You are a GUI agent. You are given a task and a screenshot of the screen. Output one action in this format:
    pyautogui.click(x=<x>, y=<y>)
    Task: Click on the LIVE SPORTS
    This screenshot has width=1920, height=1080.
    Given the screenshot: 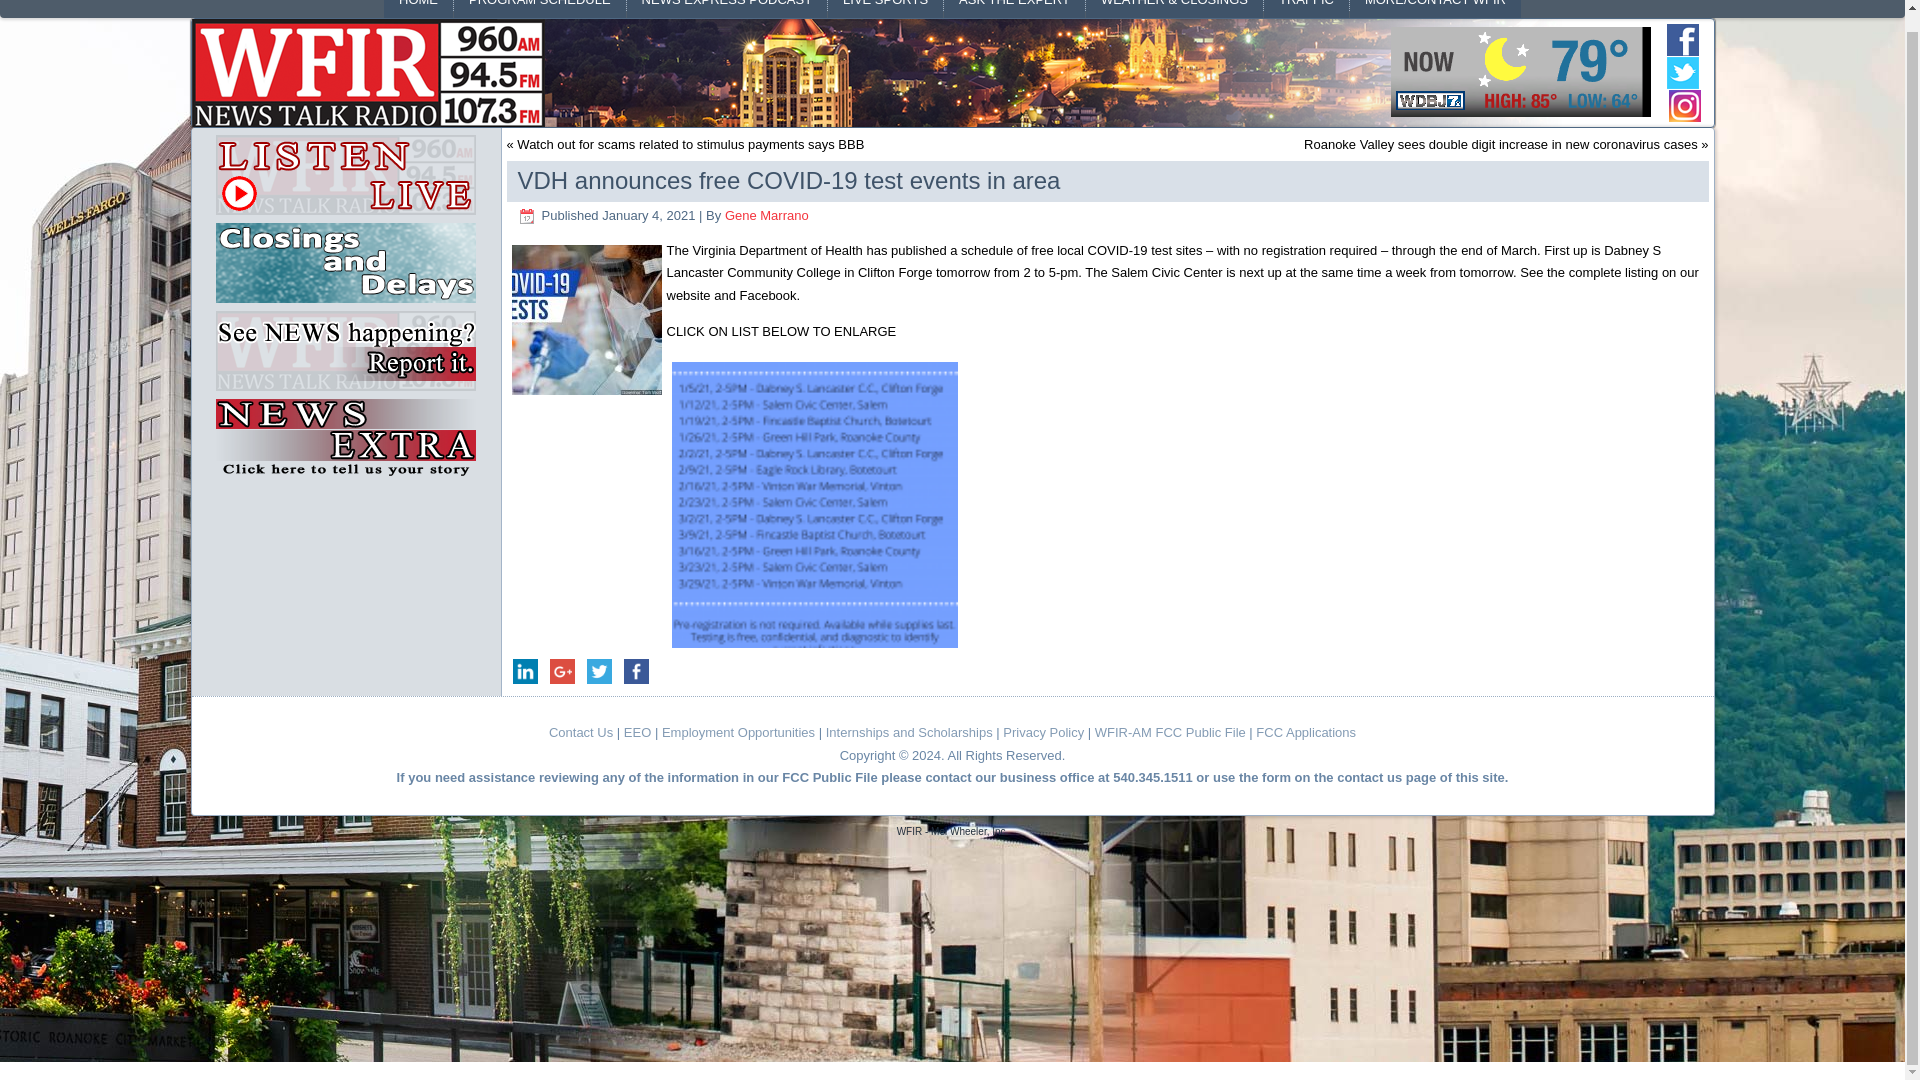 What is the action you would take?
    pyautogui.click(x=884, y=9)
    